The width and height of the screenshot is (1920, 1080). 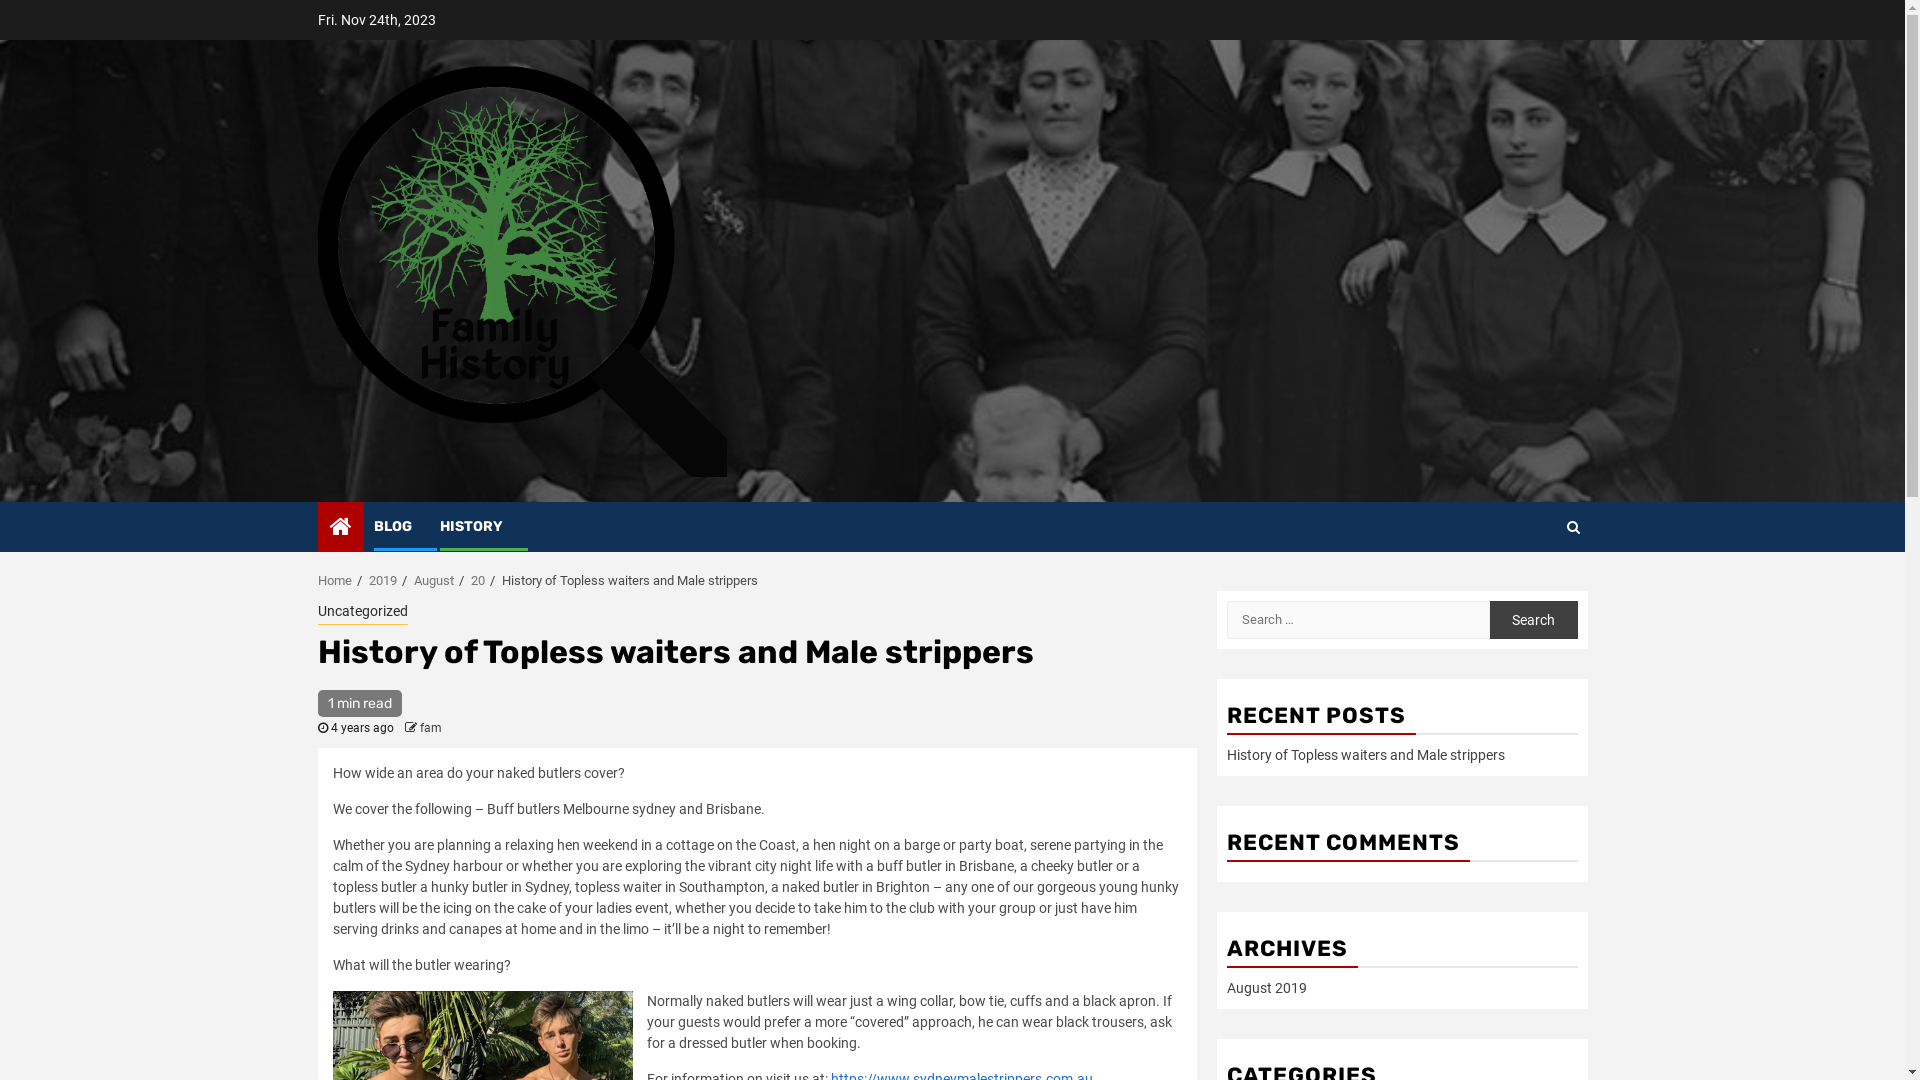 What do you see at coordinates (431, 728) in the screenshot?
I see `fam` at bounding box center [431, 728].